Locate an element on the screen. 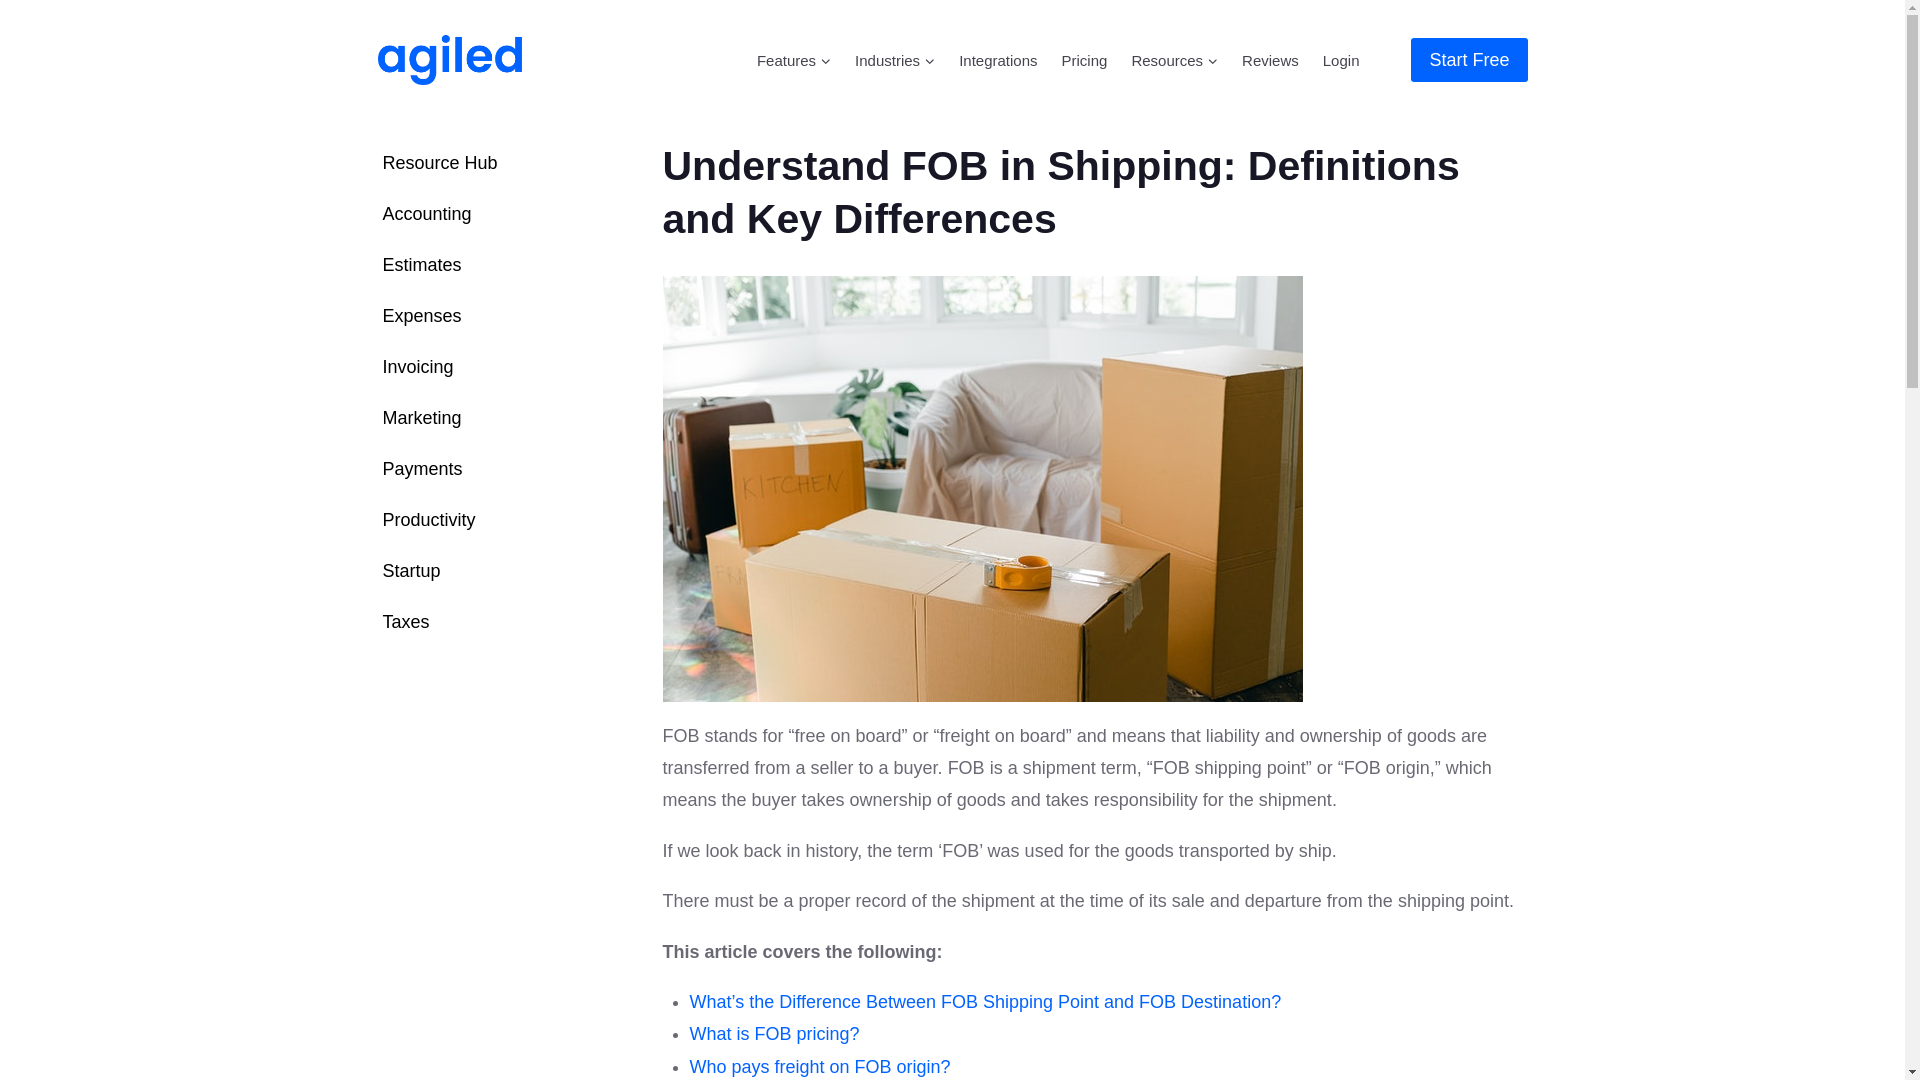 The image size is (1920, 1080). Industries is located at coordinates (894, 60).